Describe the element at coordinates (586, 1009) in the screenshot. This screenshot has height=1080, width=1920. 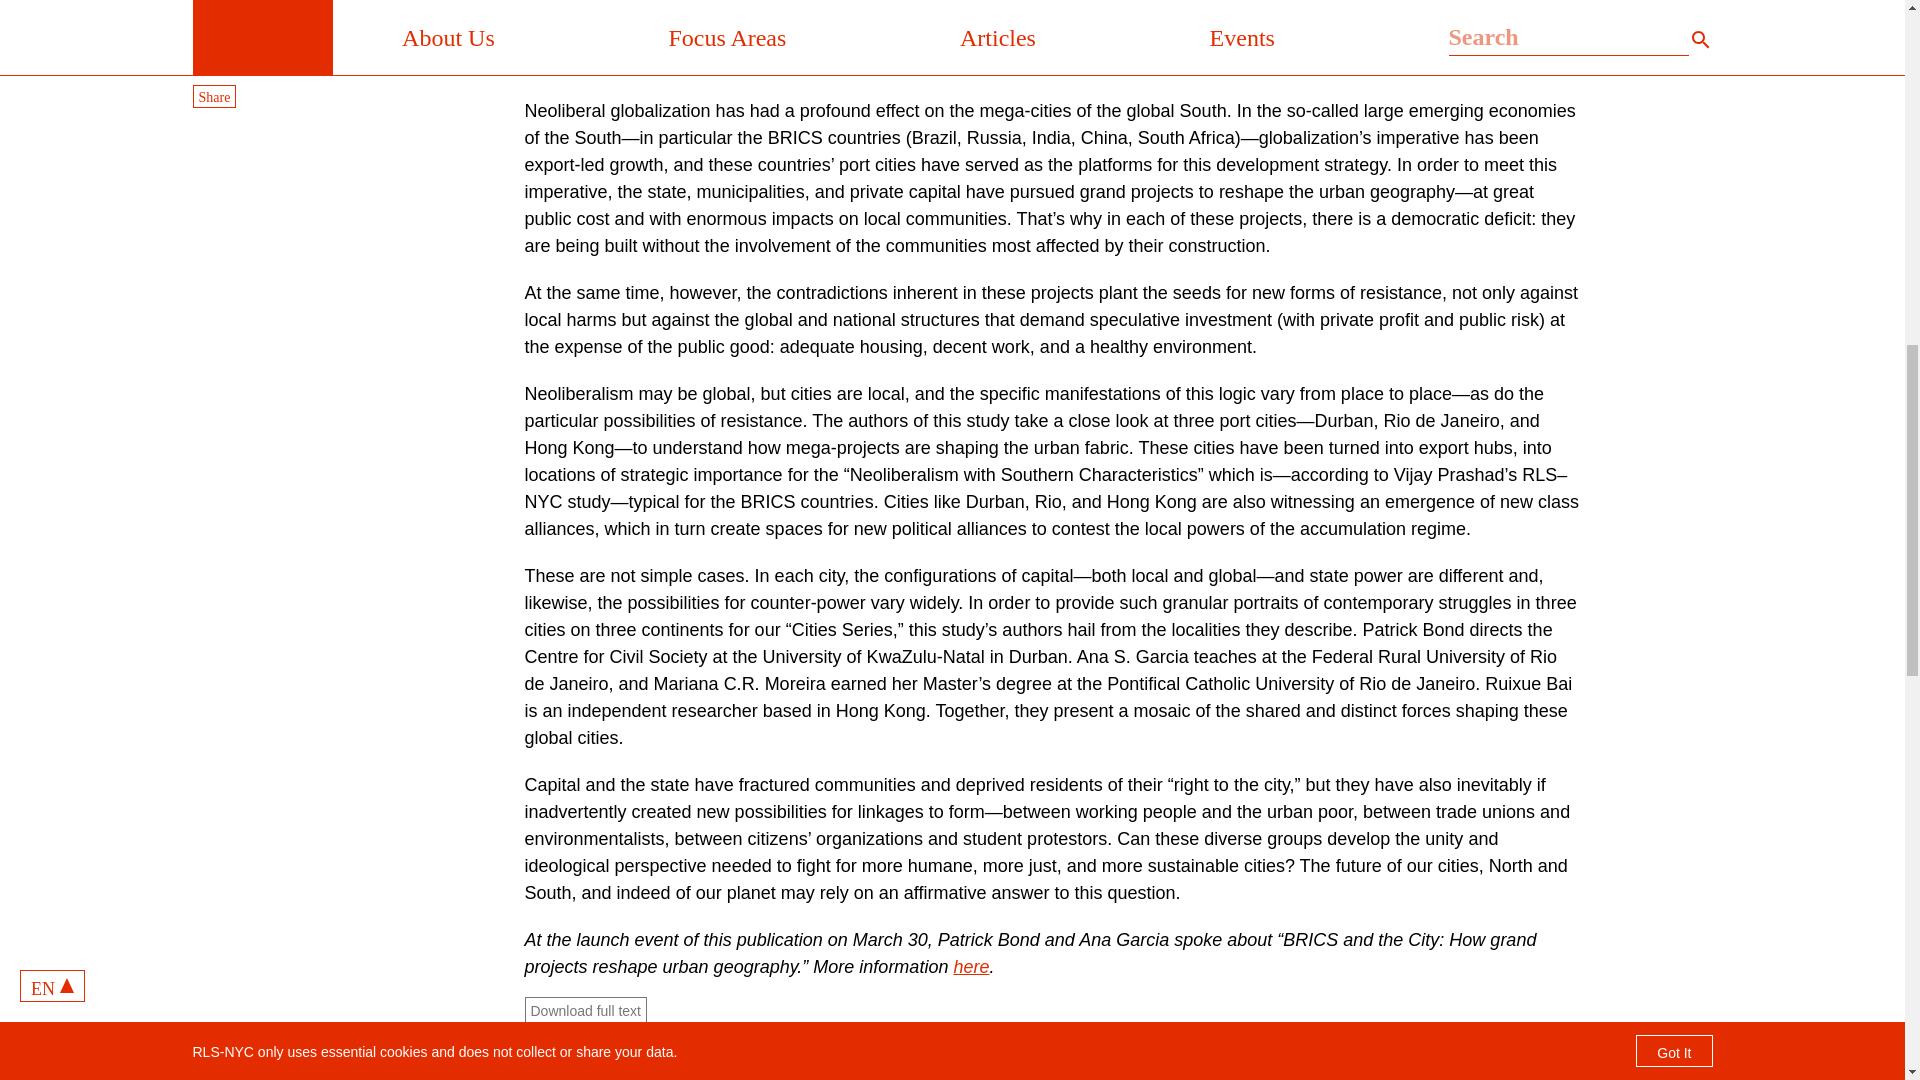
I see `Download full text` at that location.